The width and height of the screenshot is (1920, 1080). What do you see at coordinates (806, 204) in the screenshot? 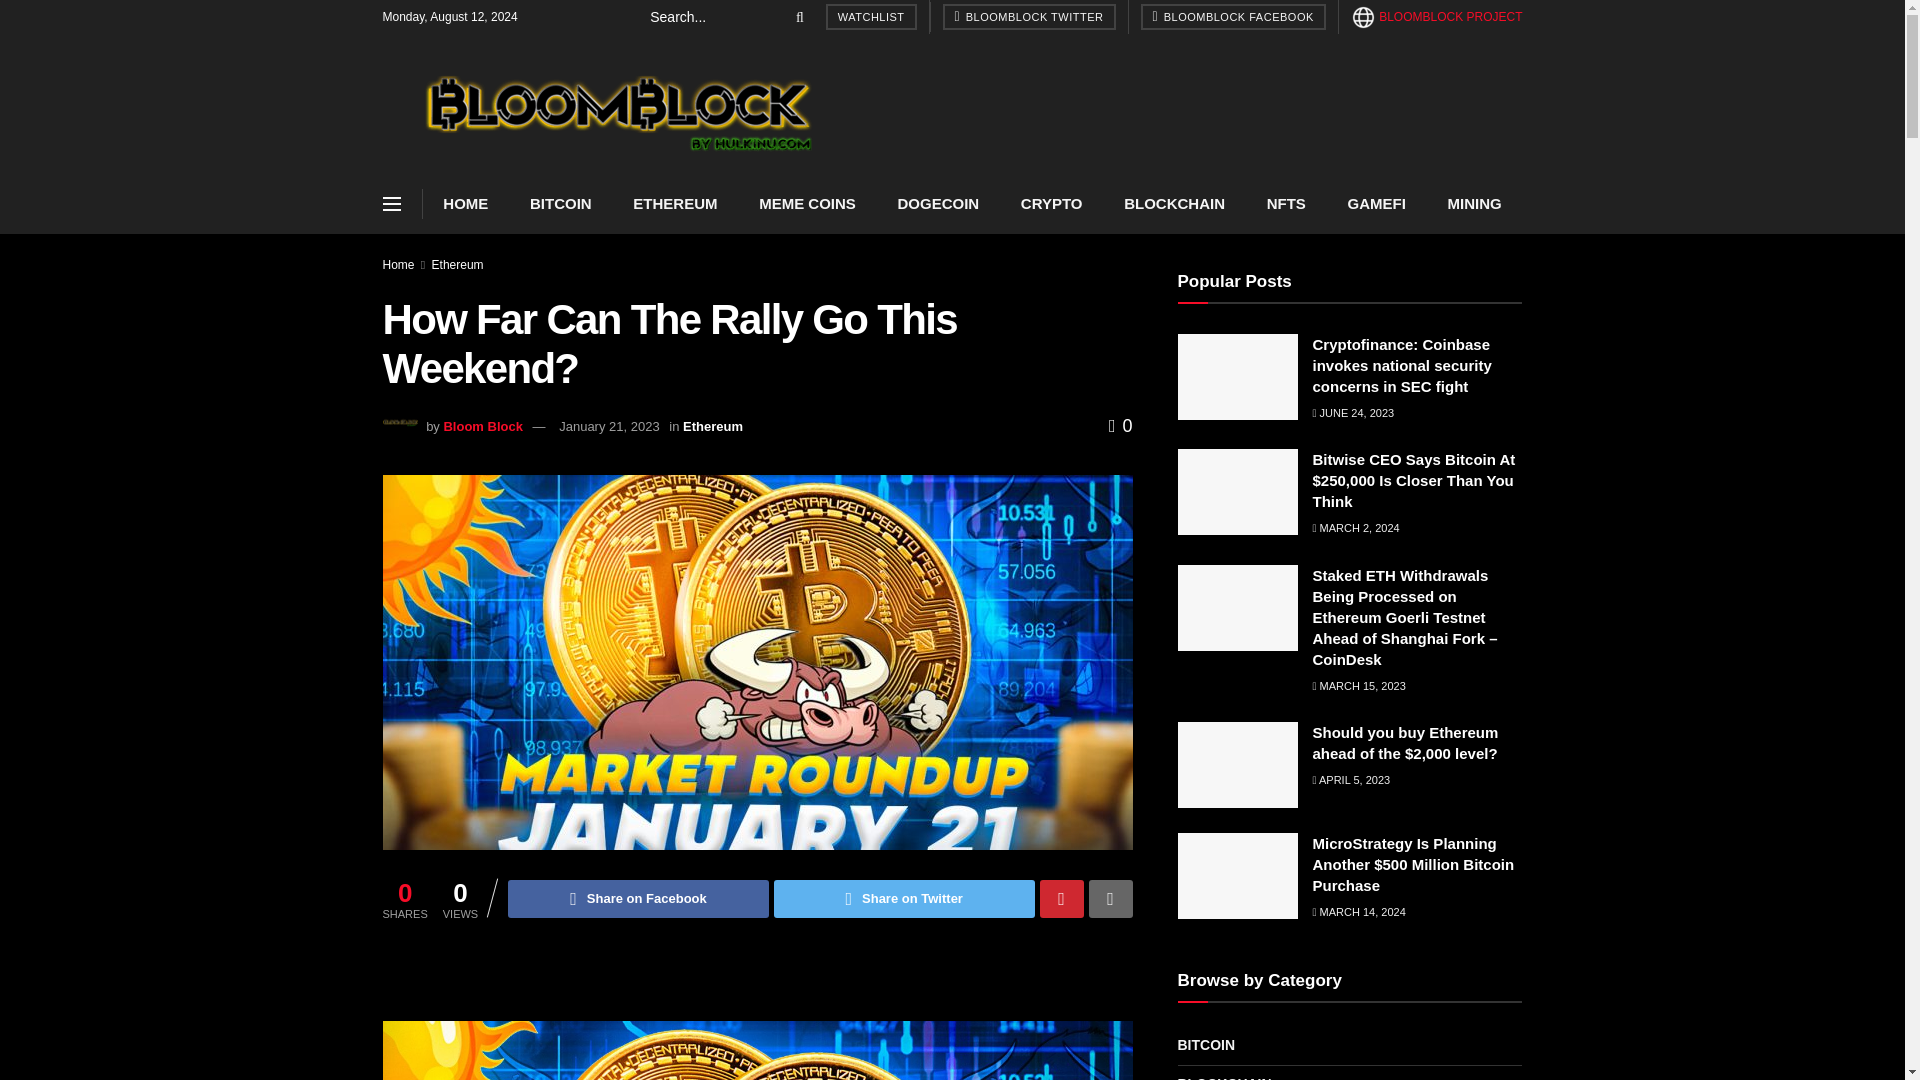
I see `MEME COINS` at bounding box center [806, 204].